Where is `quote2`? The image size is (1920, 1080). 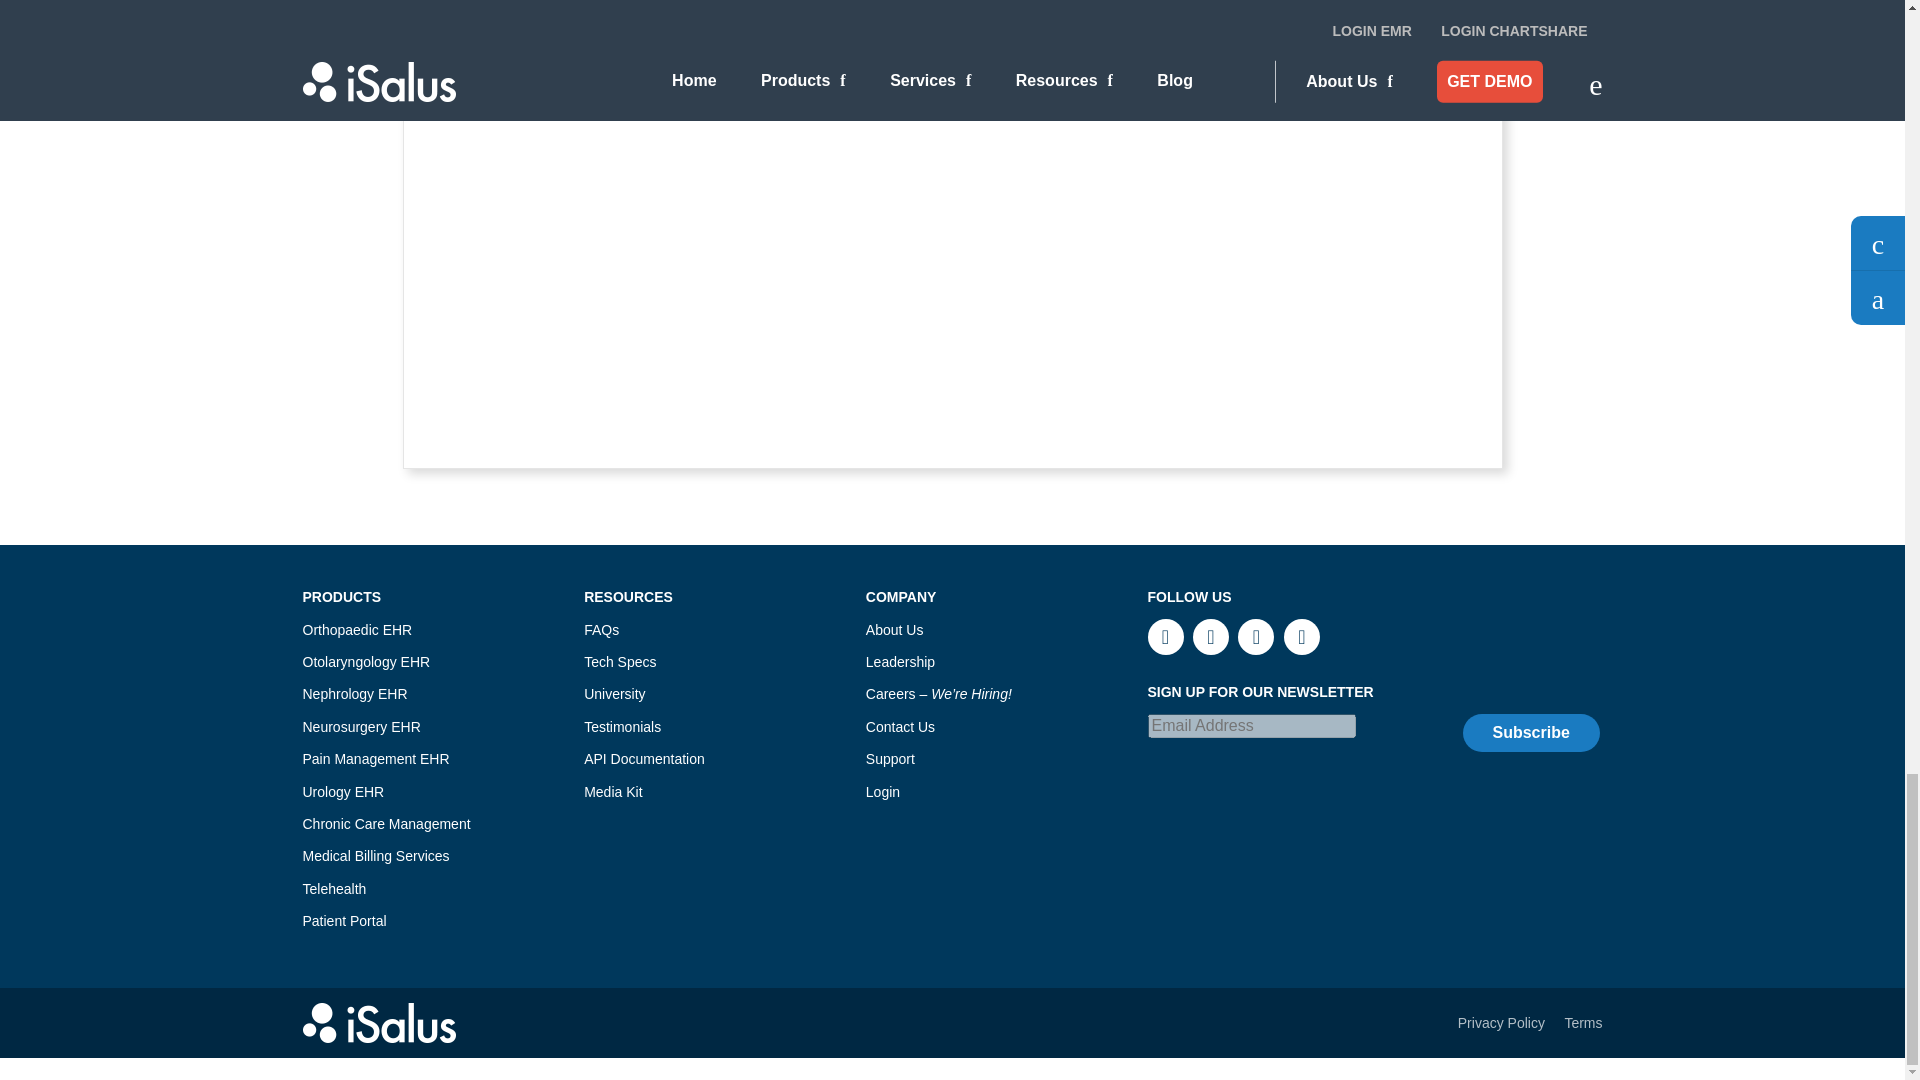
quote2 is located at coordinates (1416, 2).